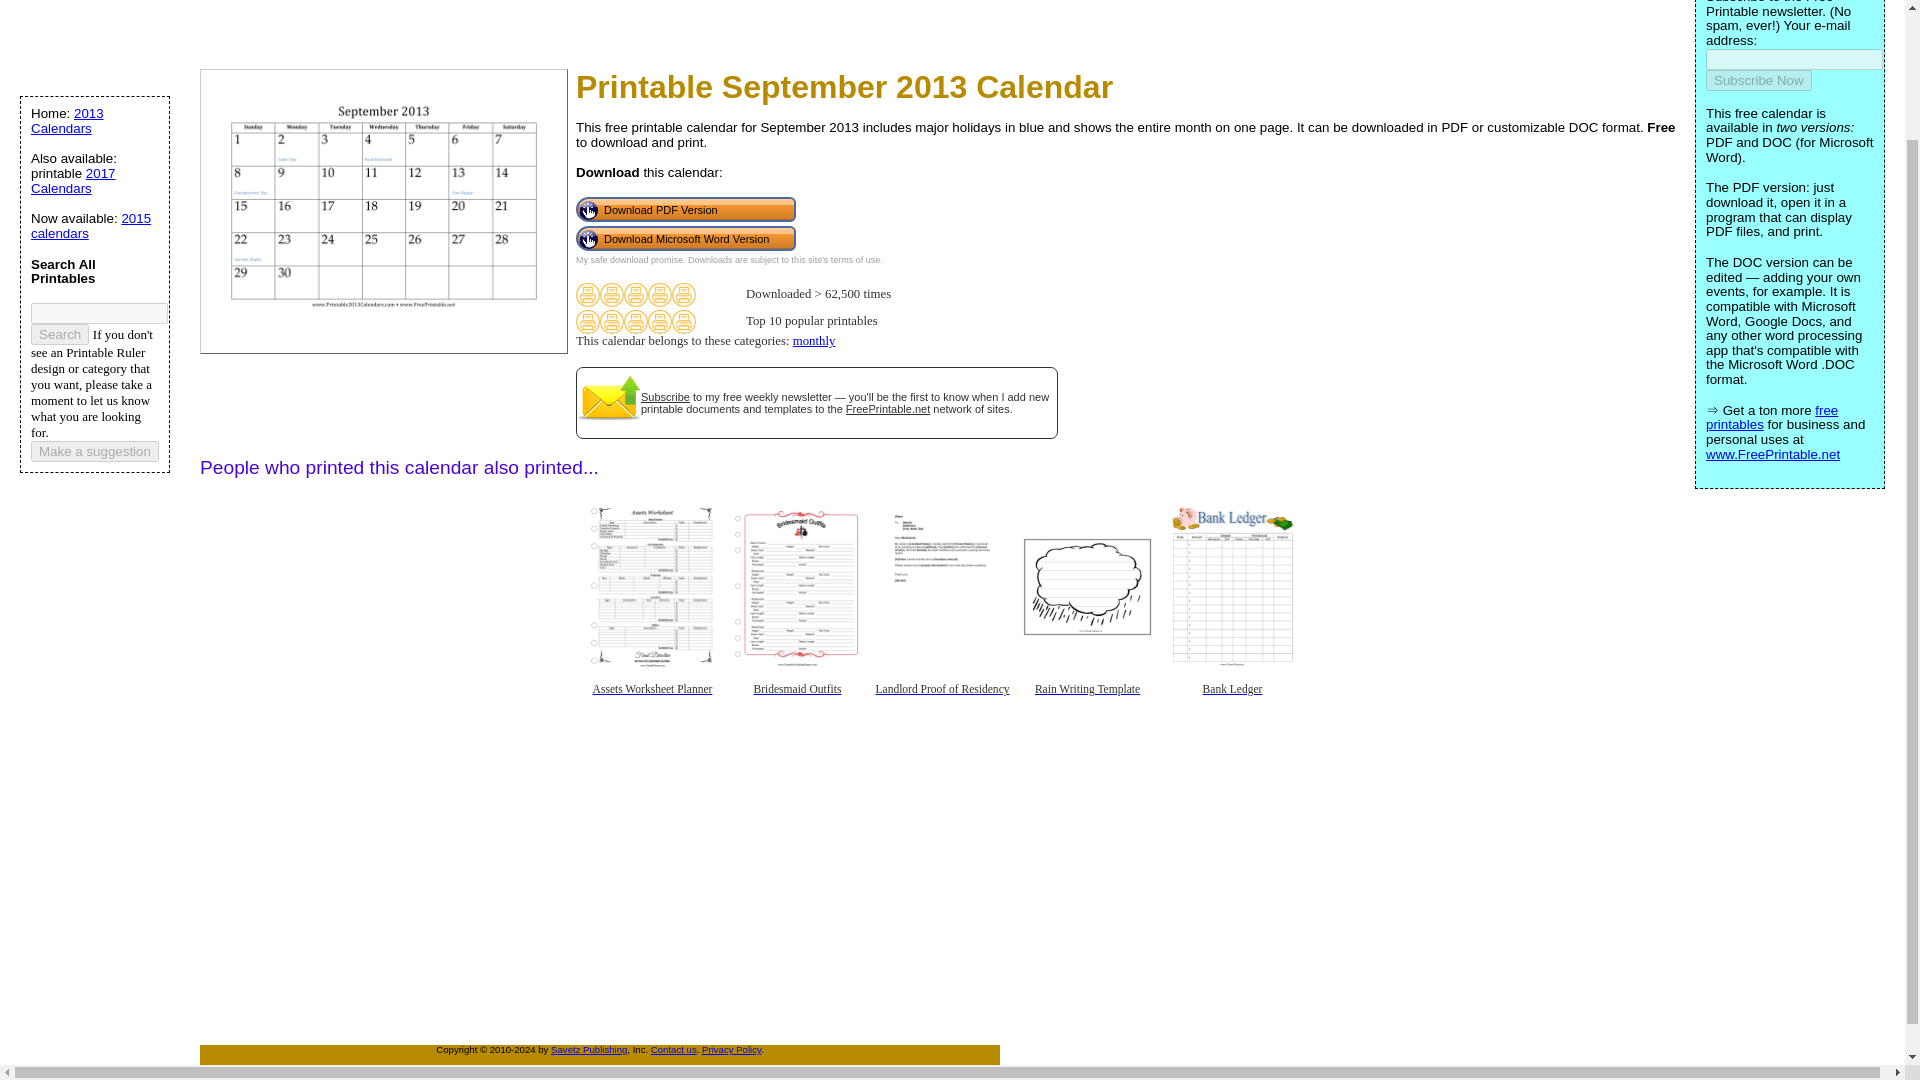 This screenshot has height=1080, width=1920. I want to click on free printables, so click(1772, 418).